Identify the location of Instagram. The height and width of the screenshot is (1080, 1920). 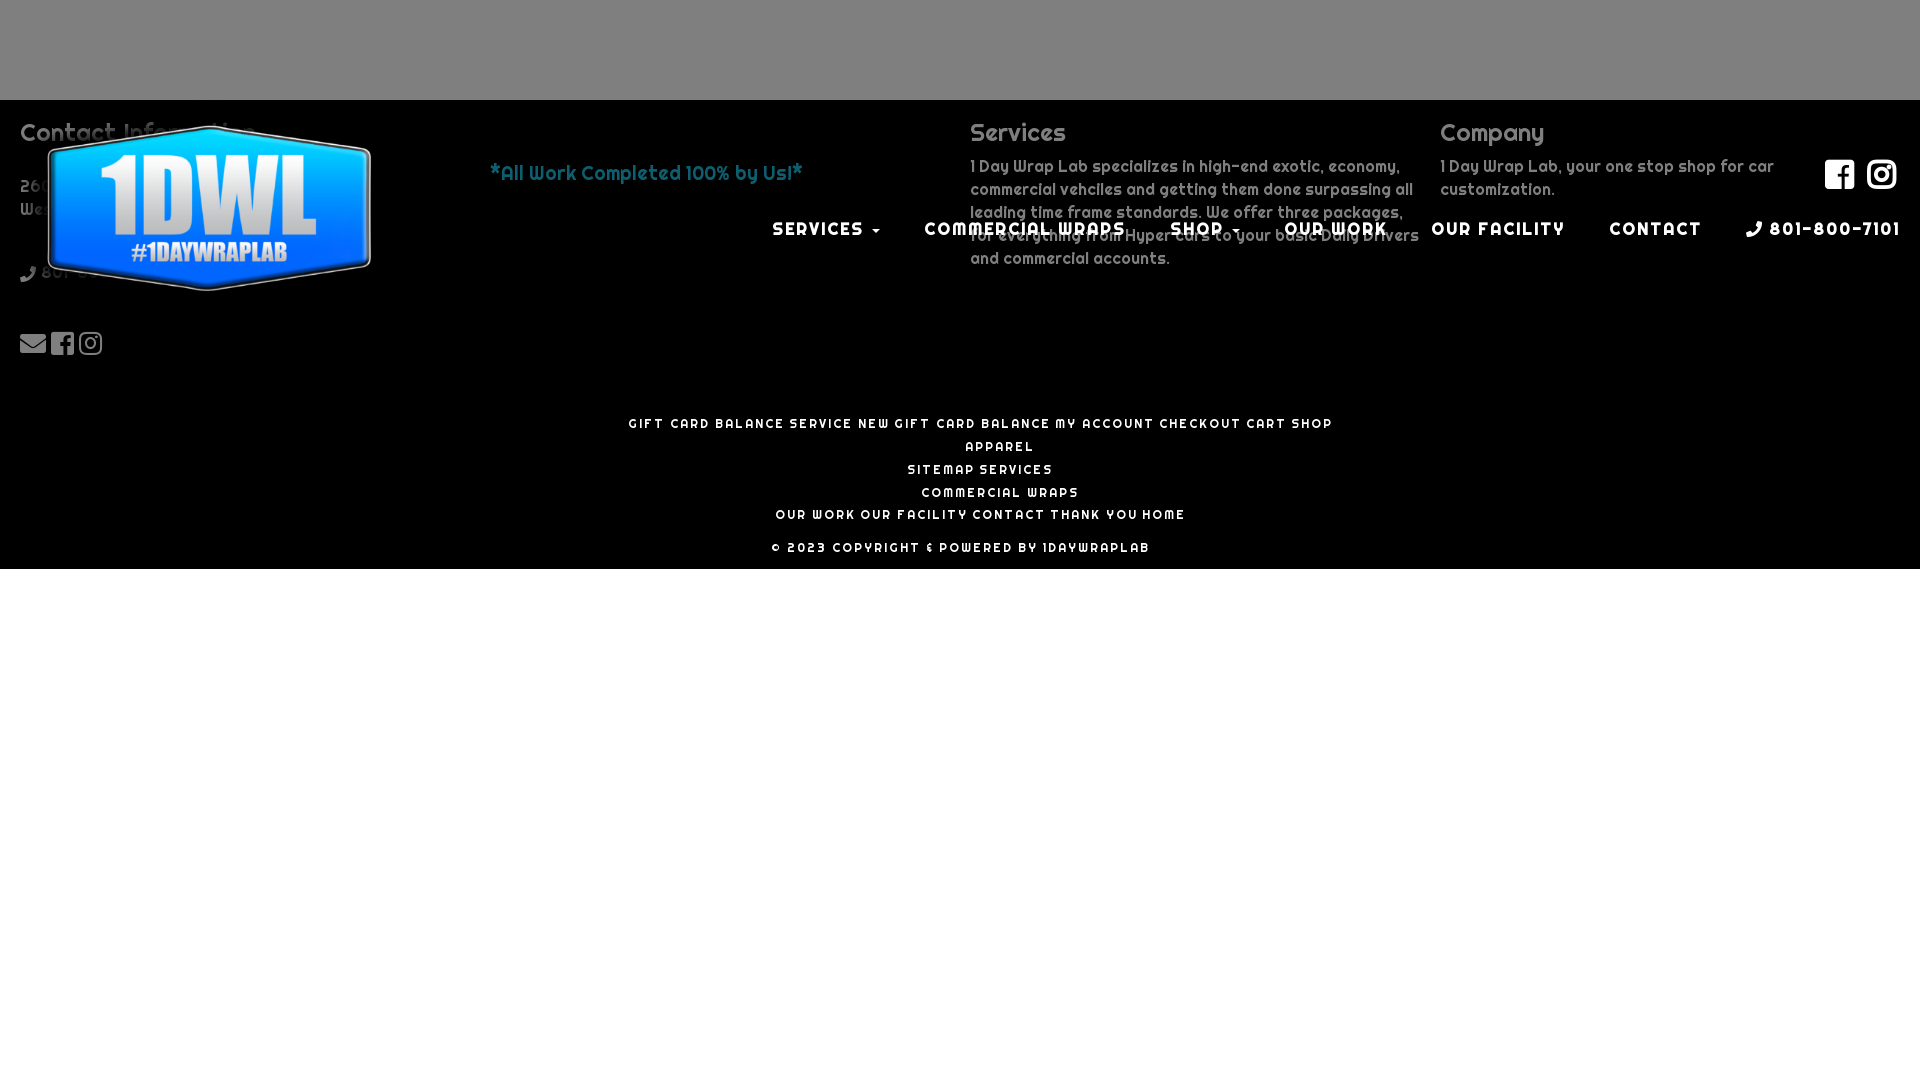
(1881, 182).